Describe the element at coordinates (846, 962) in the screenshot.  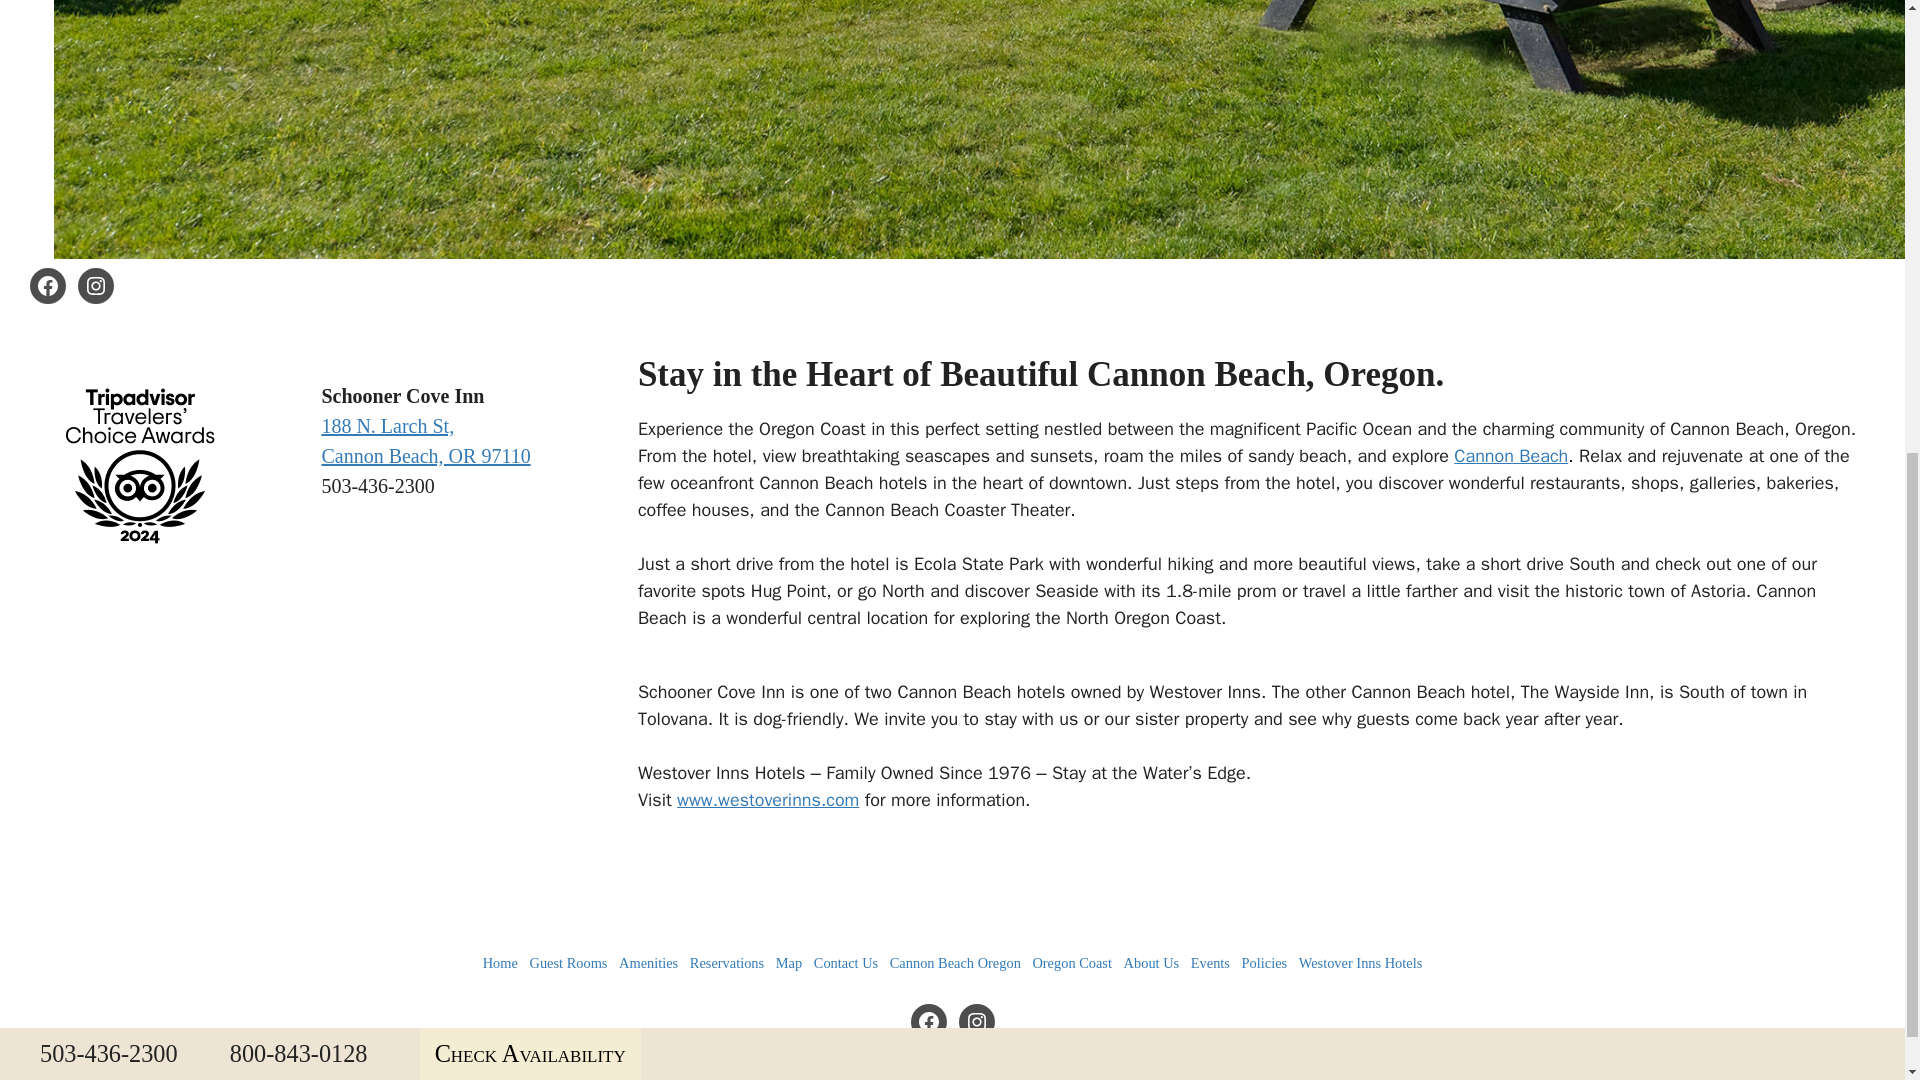
I see `Contact Us` at that location.